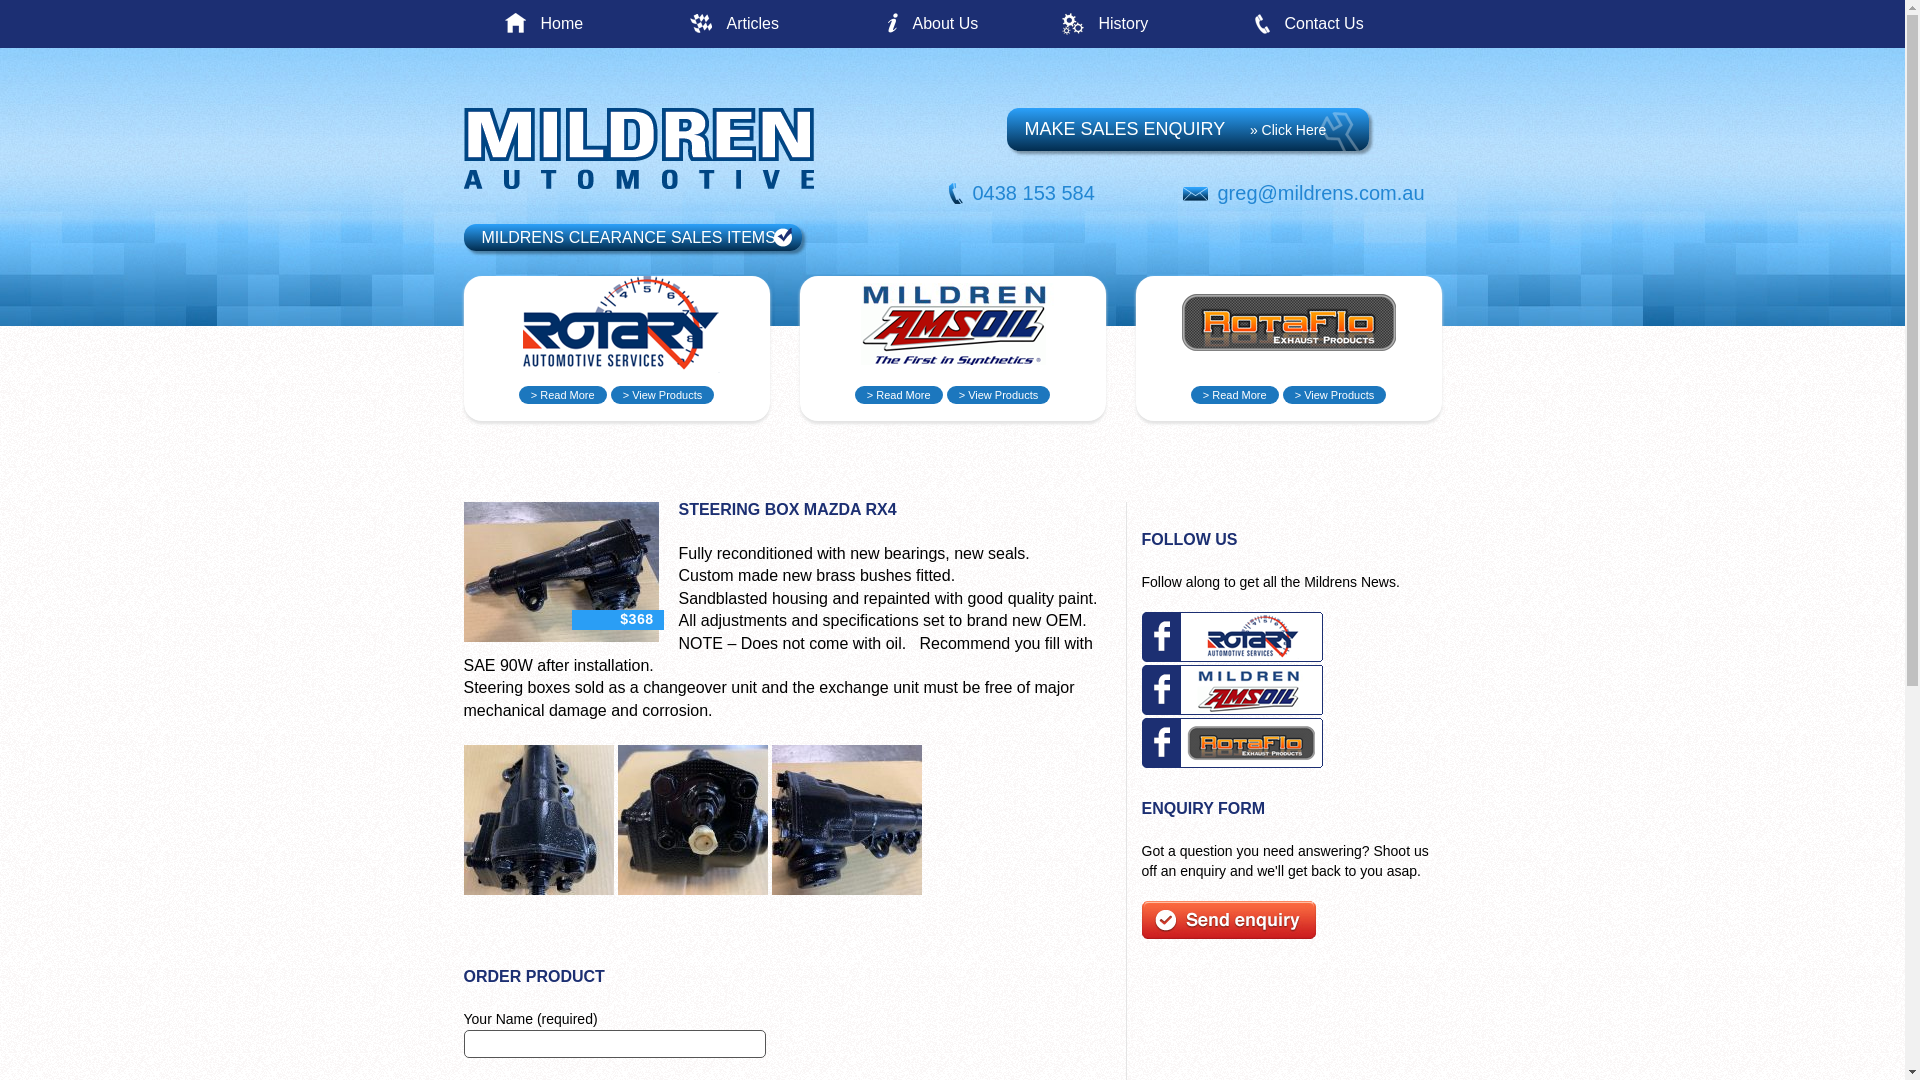  I want to click on > View Products, so click(999, 395).